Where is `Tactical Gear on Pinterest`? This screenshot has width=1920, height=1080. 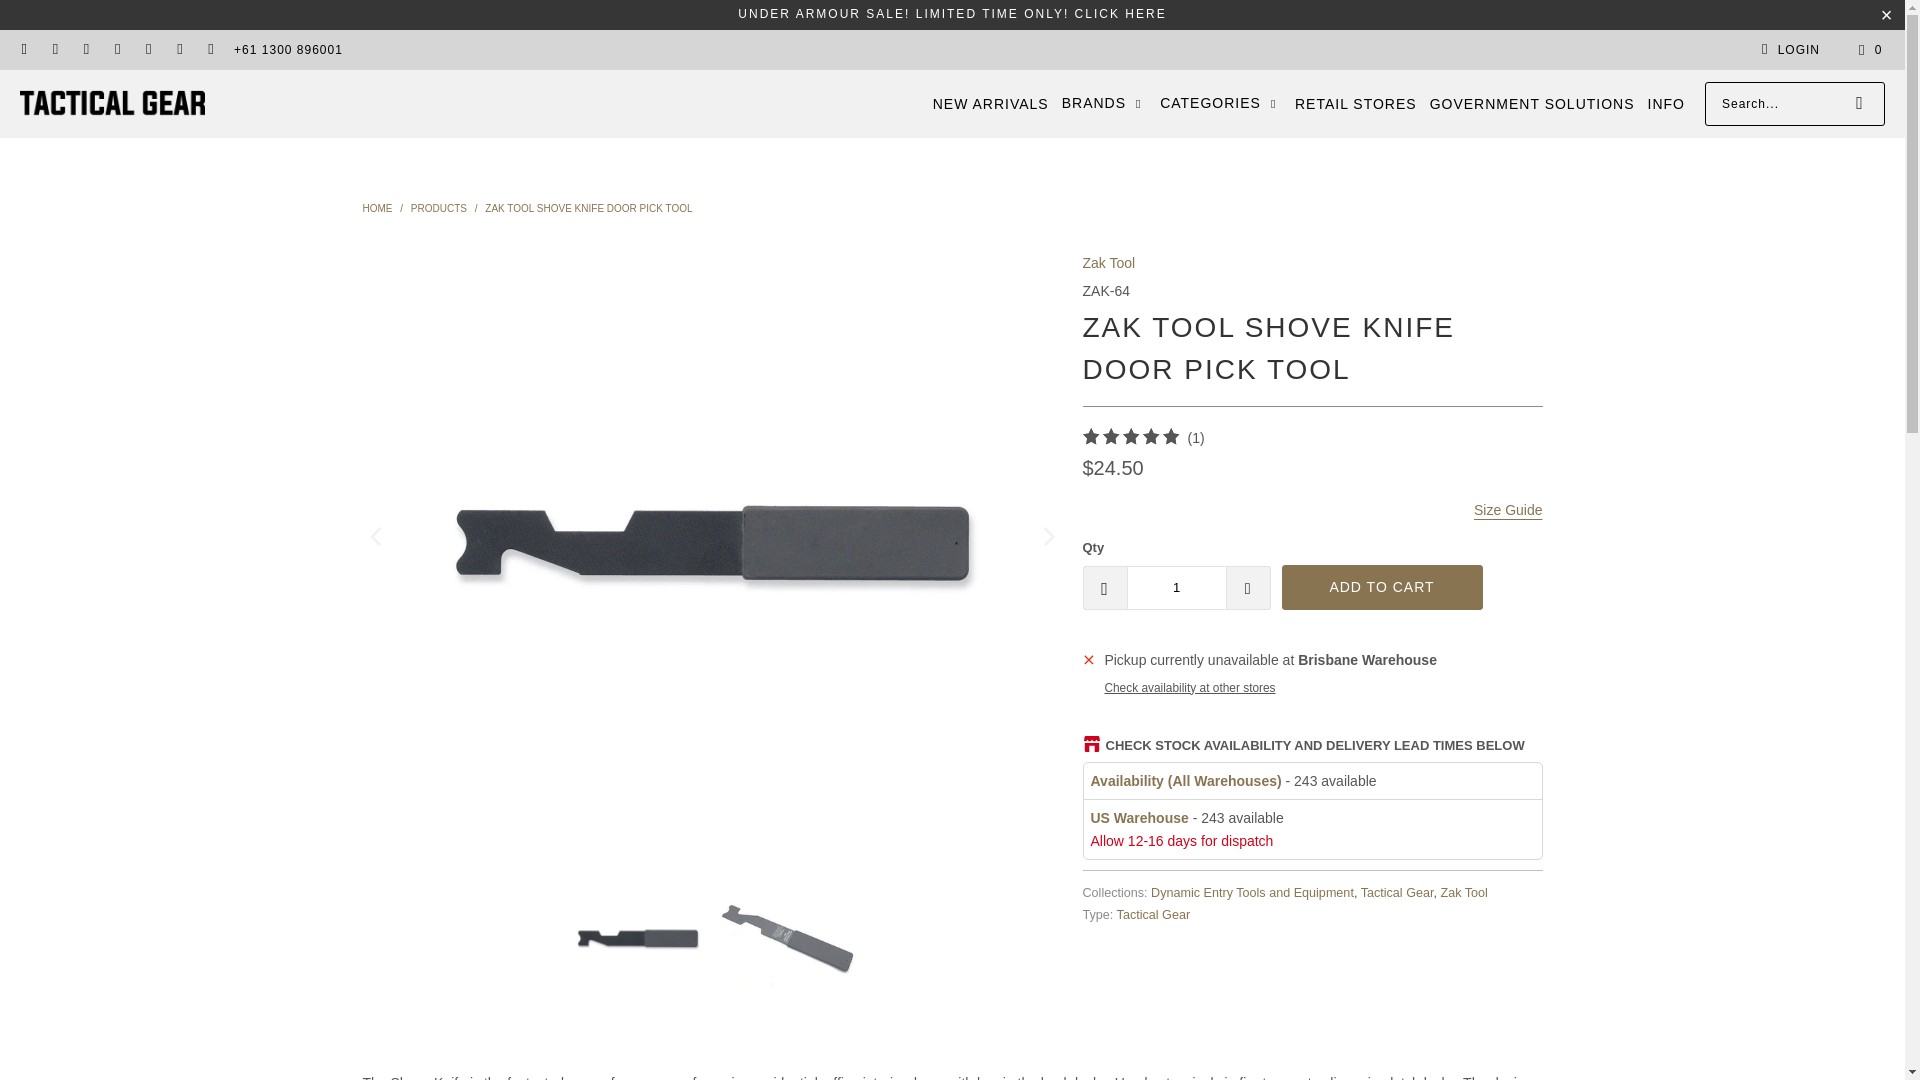 Tactical Gear on Pinterest is located at coordinates (148, 50).